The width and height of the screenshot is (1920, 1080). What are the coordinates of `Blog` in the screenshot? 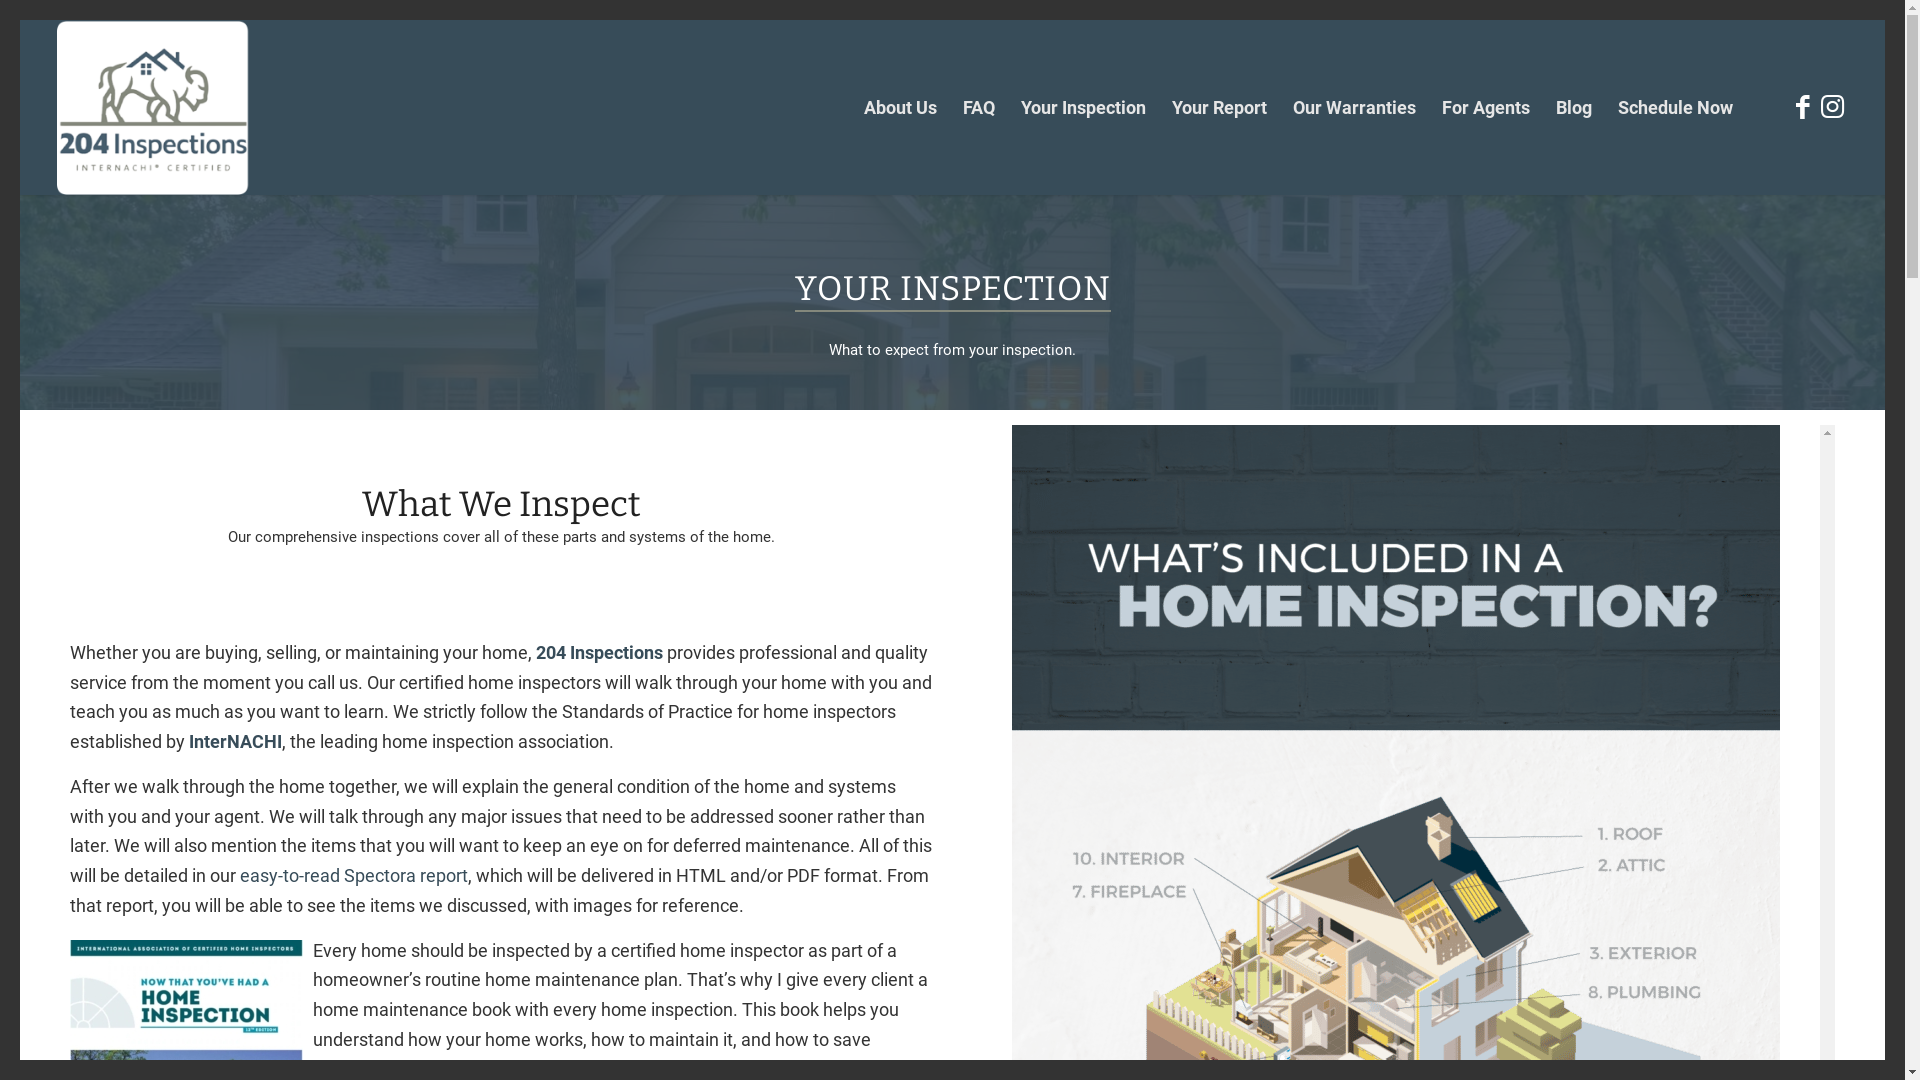 It's located at (1574, 108).